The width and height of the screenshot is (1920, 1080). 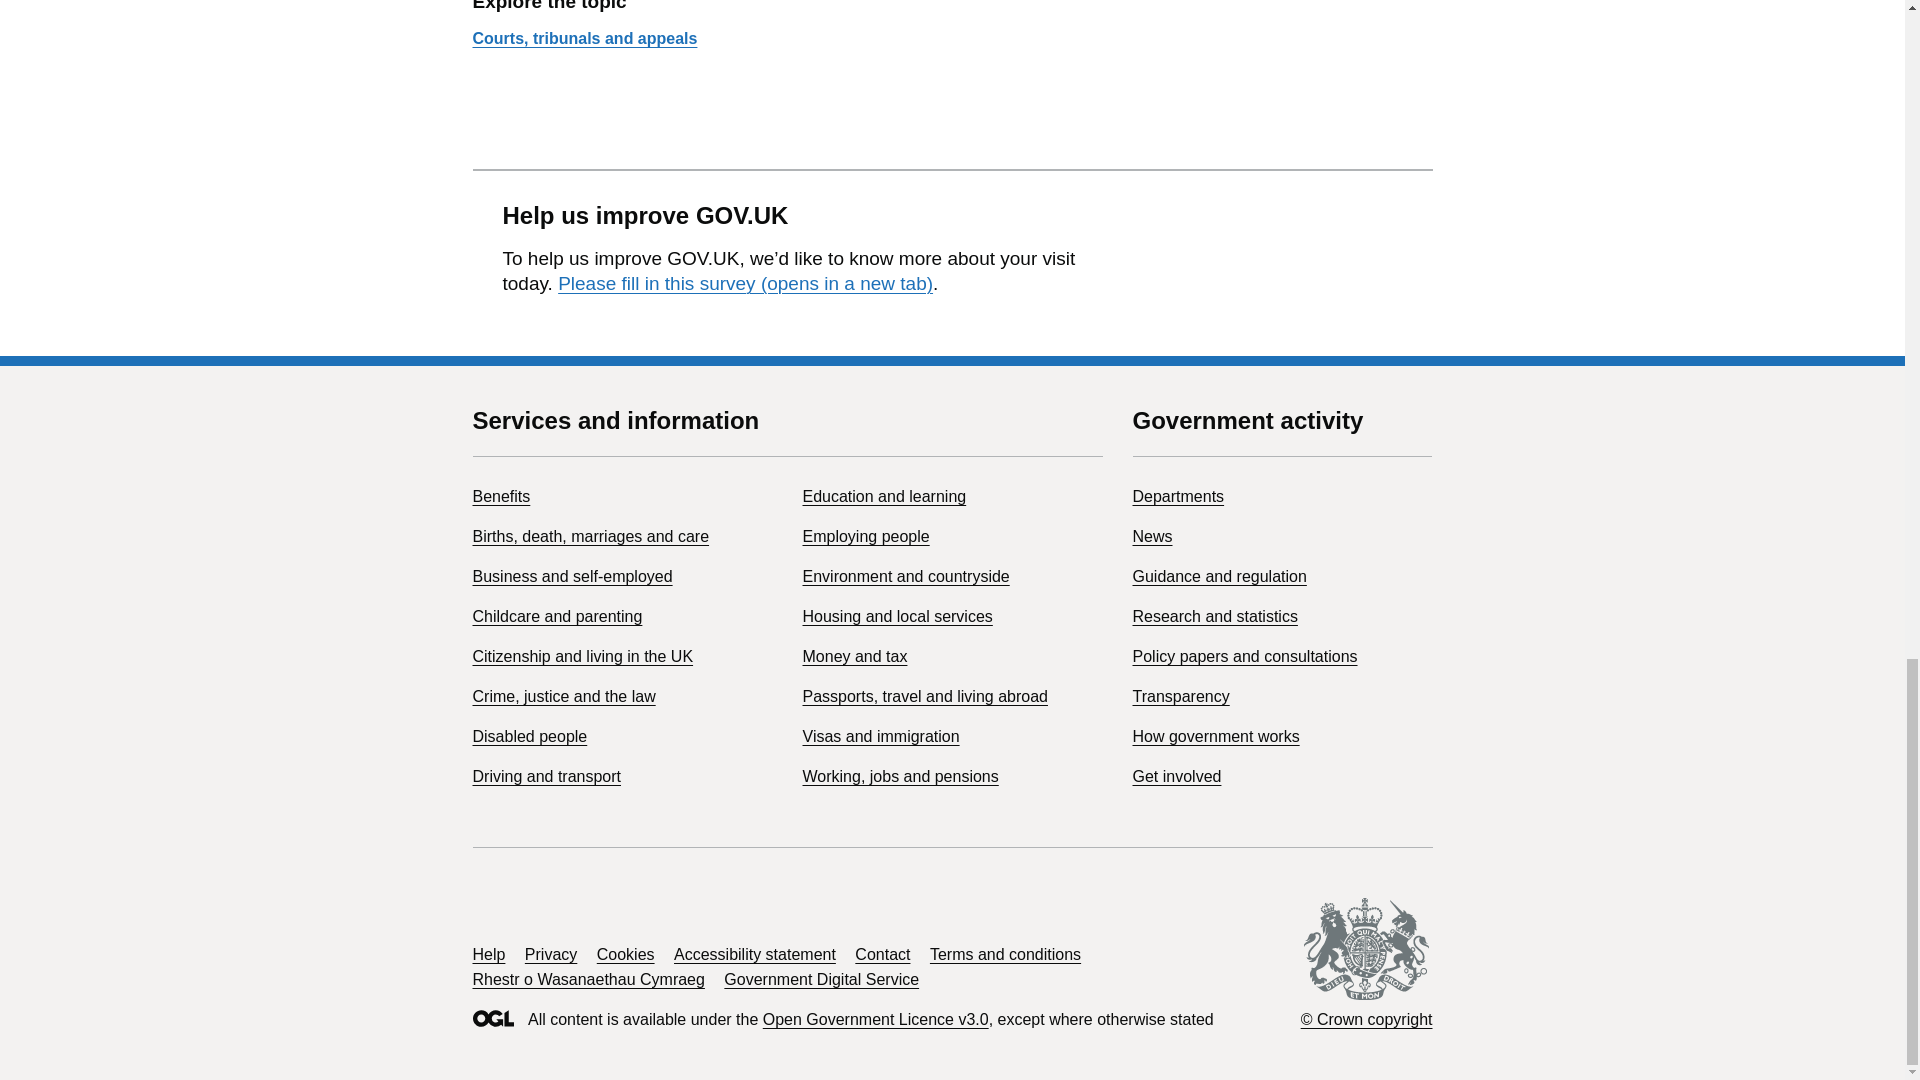 What do you see at coordinates (590, 536) in the screenshot?
I see `Births, death, marriages and care` at bounding box center [590, 536].